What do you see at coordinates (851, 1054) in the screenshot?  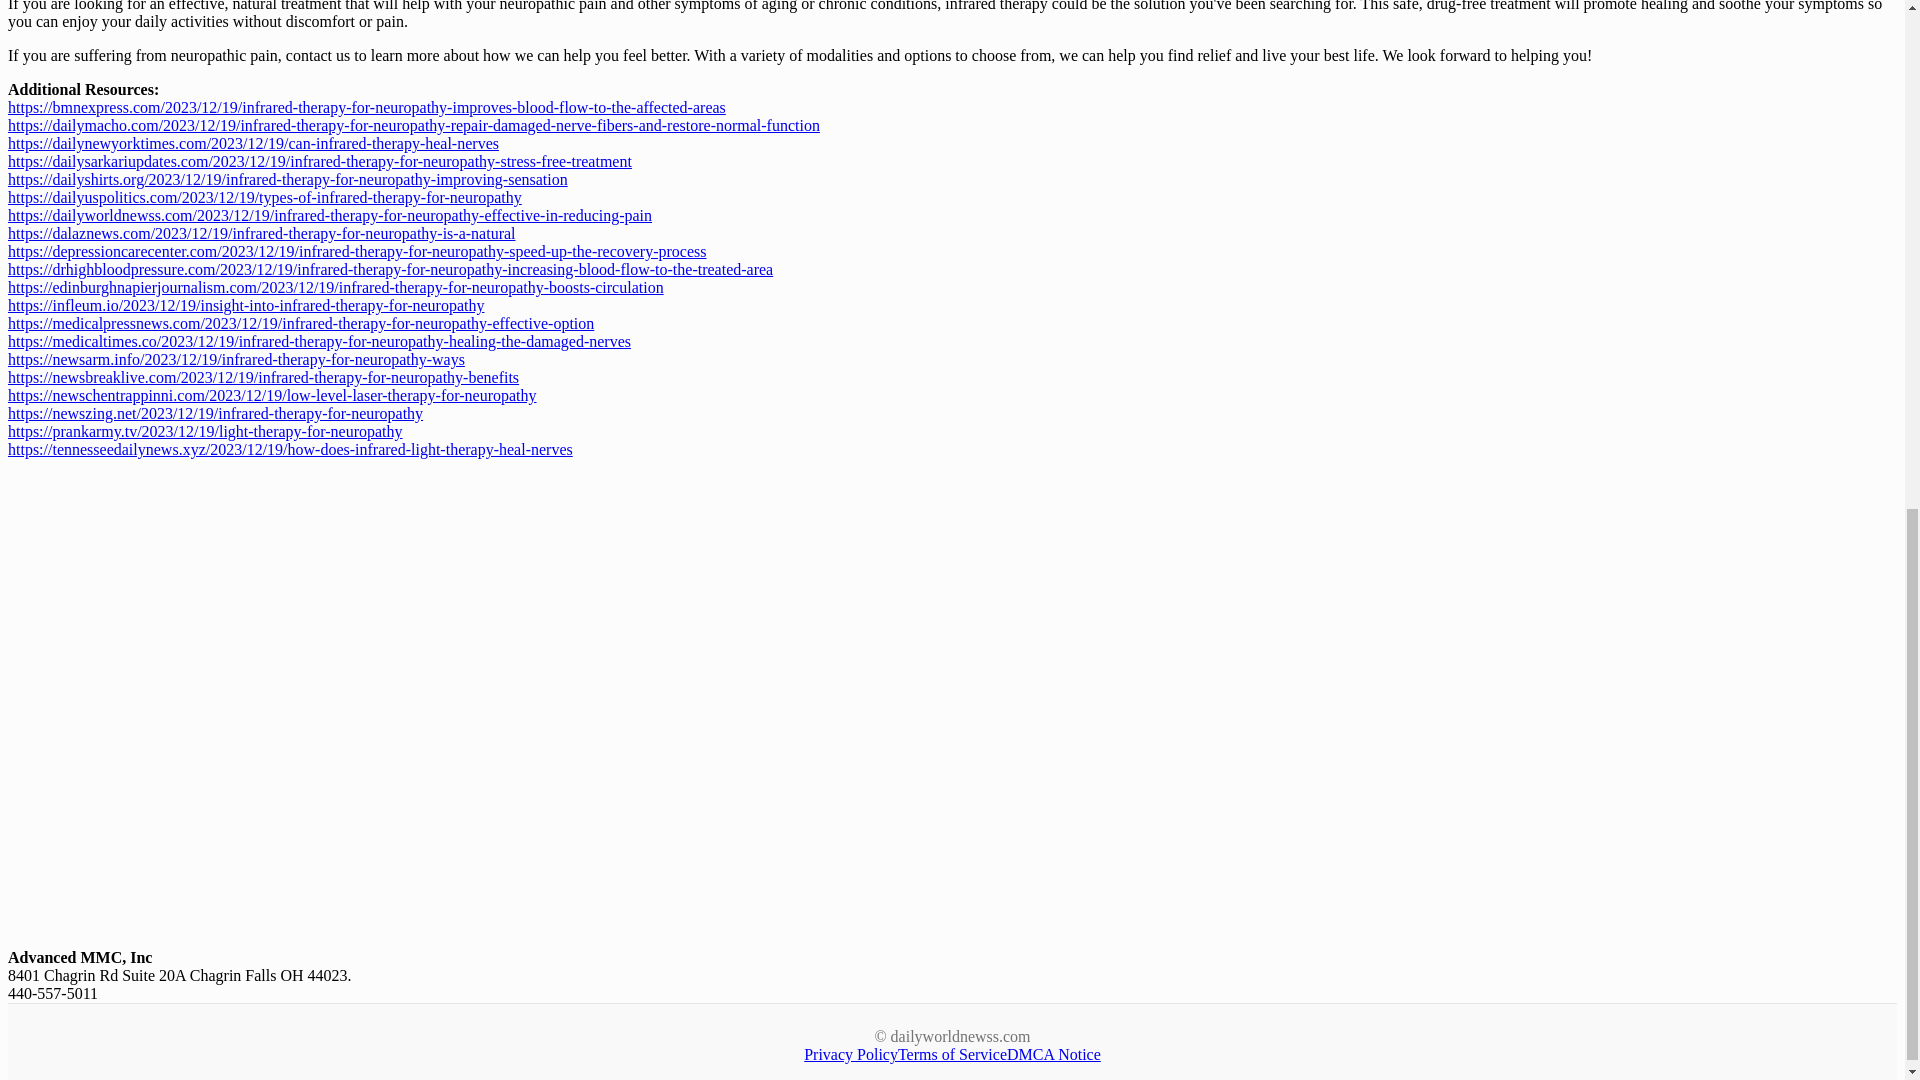 I see `Privacy Policy` at bounding box center [851, 1054].